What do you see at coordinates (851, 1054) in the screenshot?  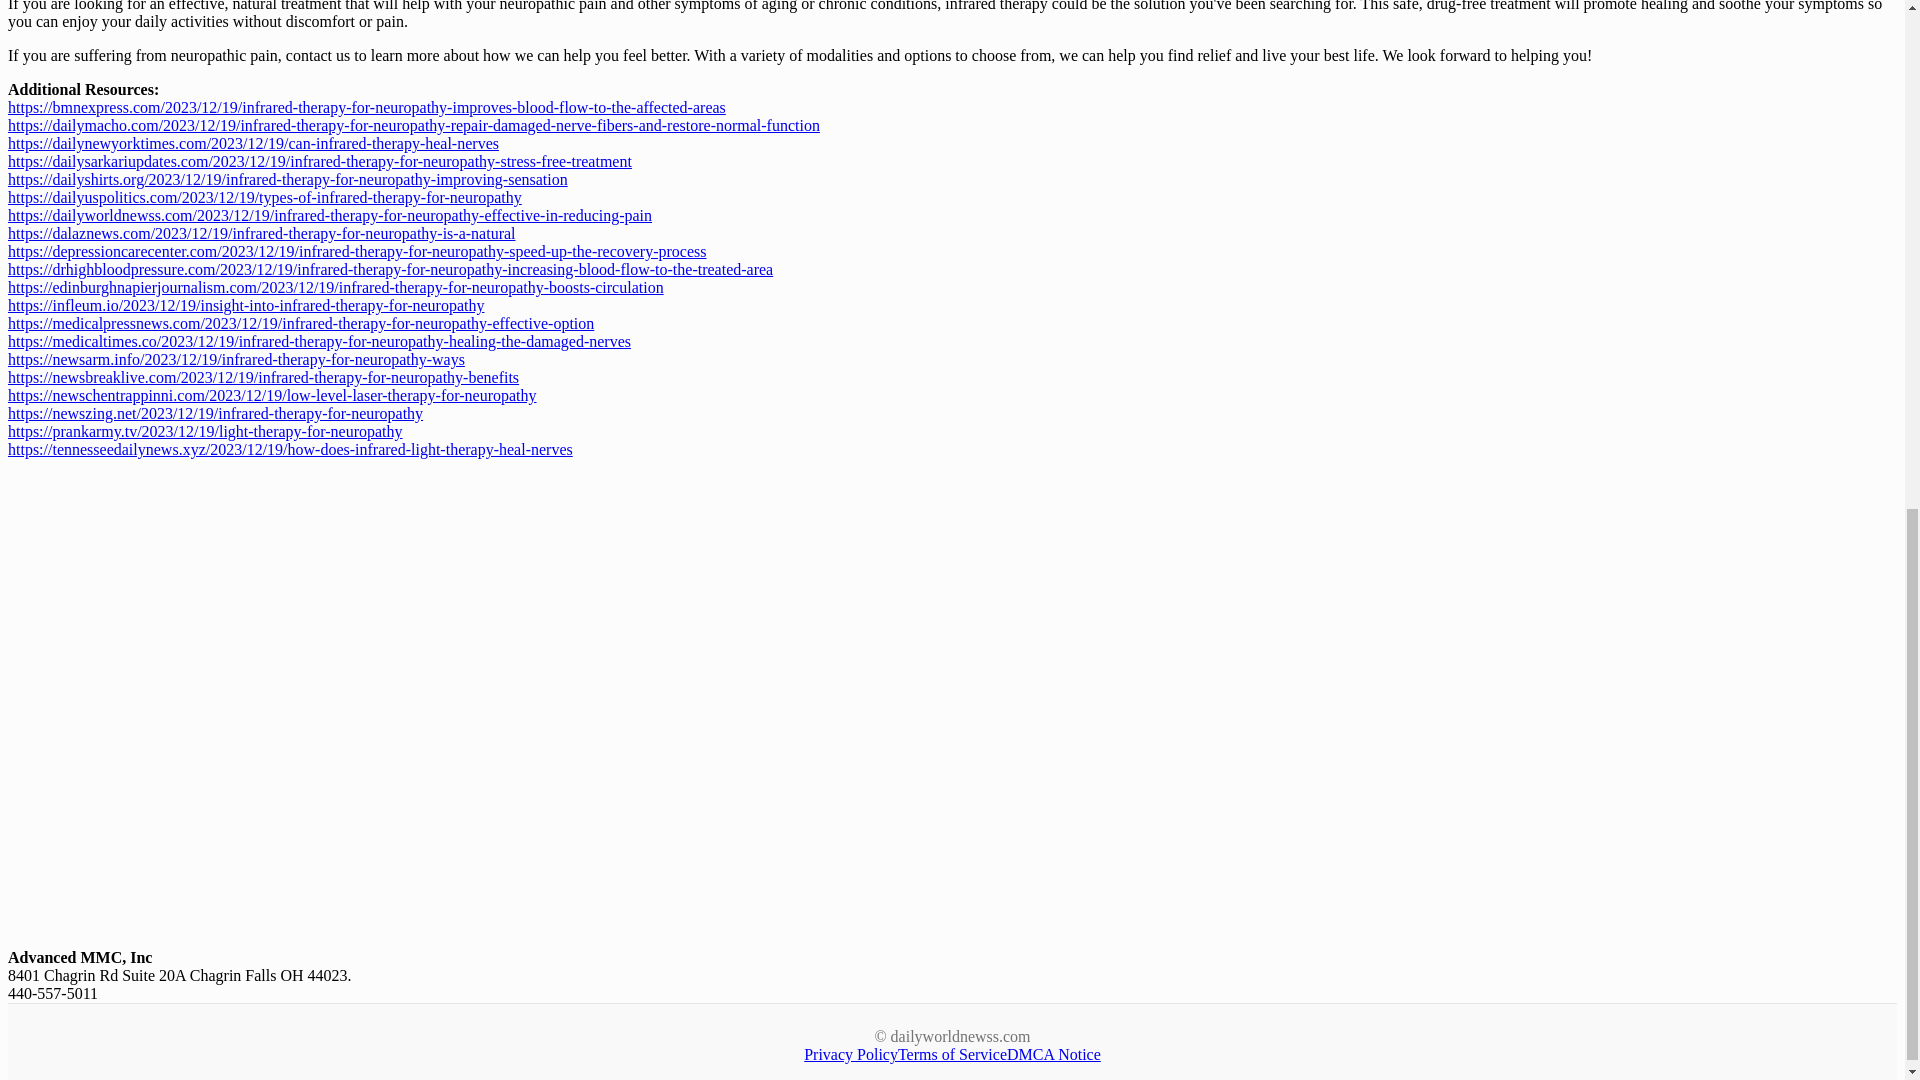 I see `Privacy Policy` at bounding box center [851, 1054].